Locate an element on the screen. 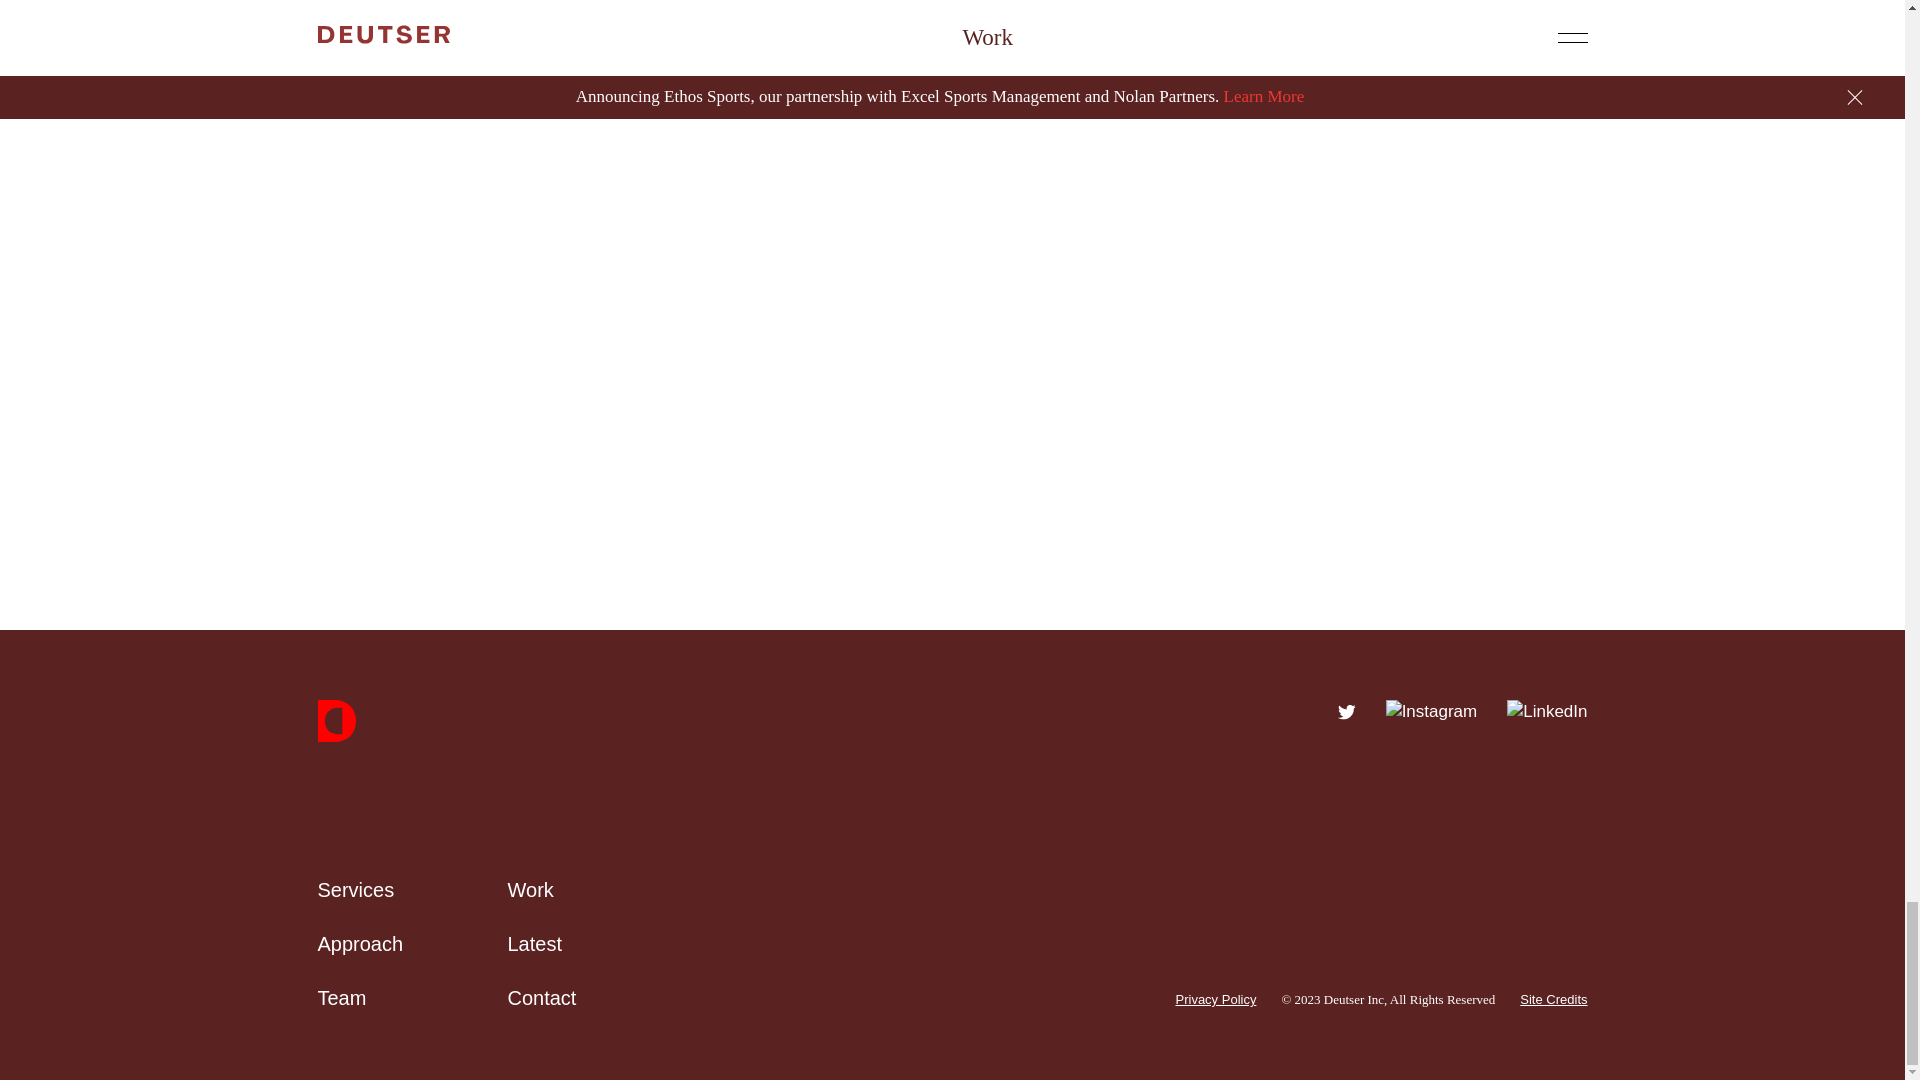 The width and height of the screenshot is (1920, 1080). Approach is located at coordinates (360, 944).